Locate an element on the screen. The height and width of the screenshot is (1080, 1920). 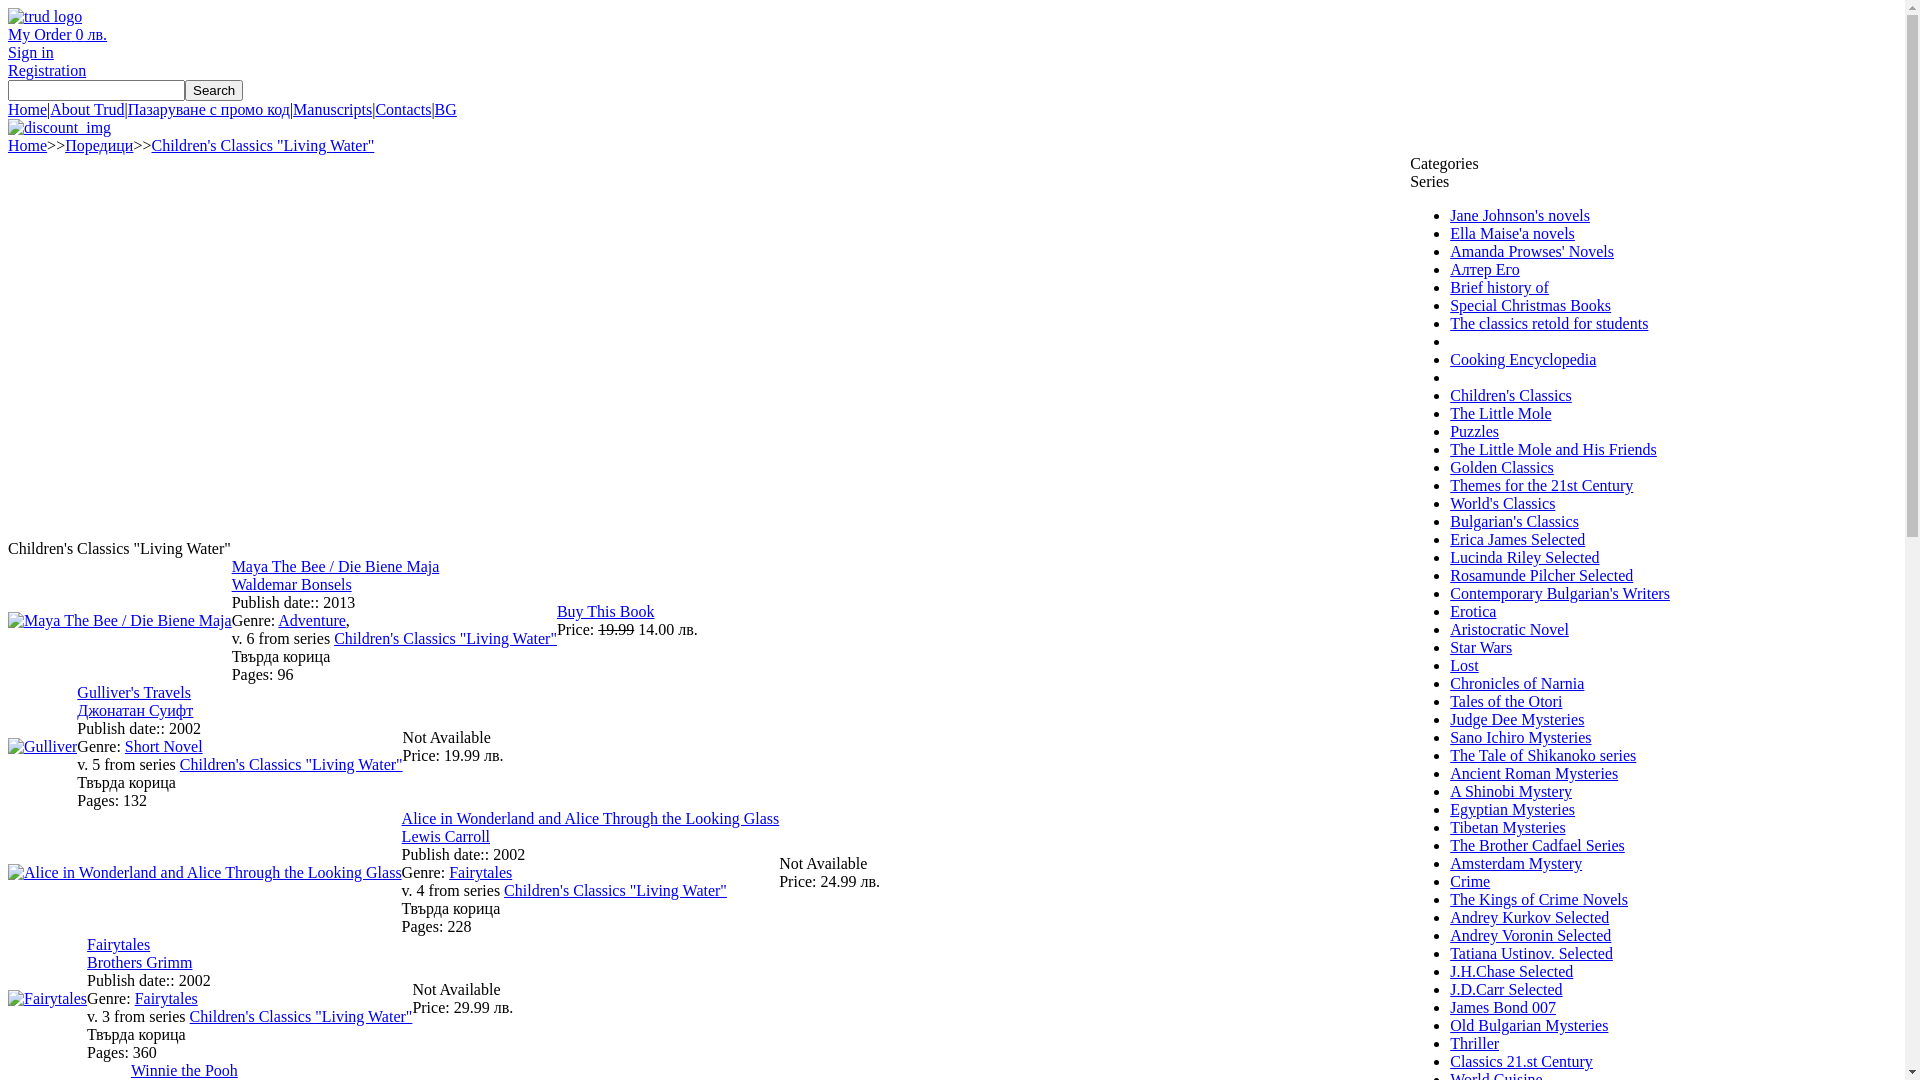
Amanda Prowses' Novels is located at coordinates (1532, 252).